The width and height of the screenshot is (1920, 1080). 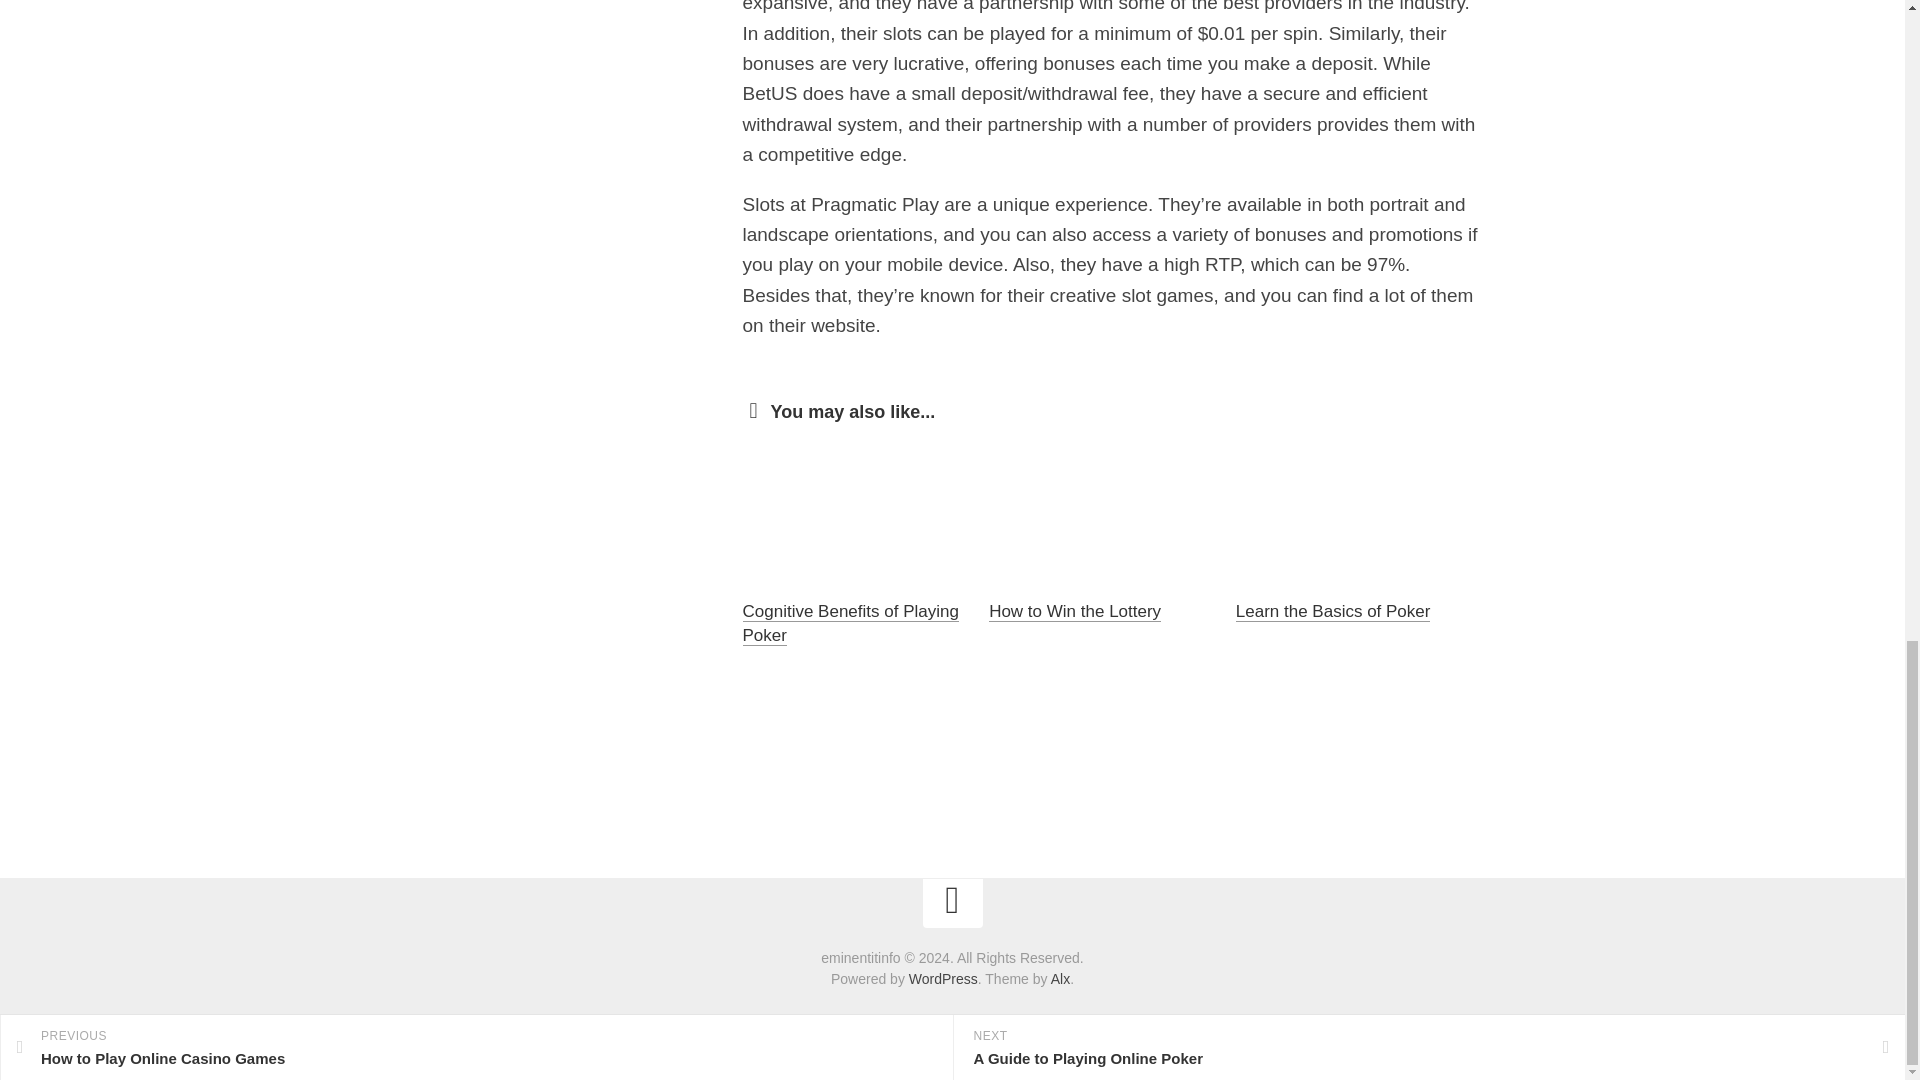 I want to click on Alx, so click(x=1060, y=978).